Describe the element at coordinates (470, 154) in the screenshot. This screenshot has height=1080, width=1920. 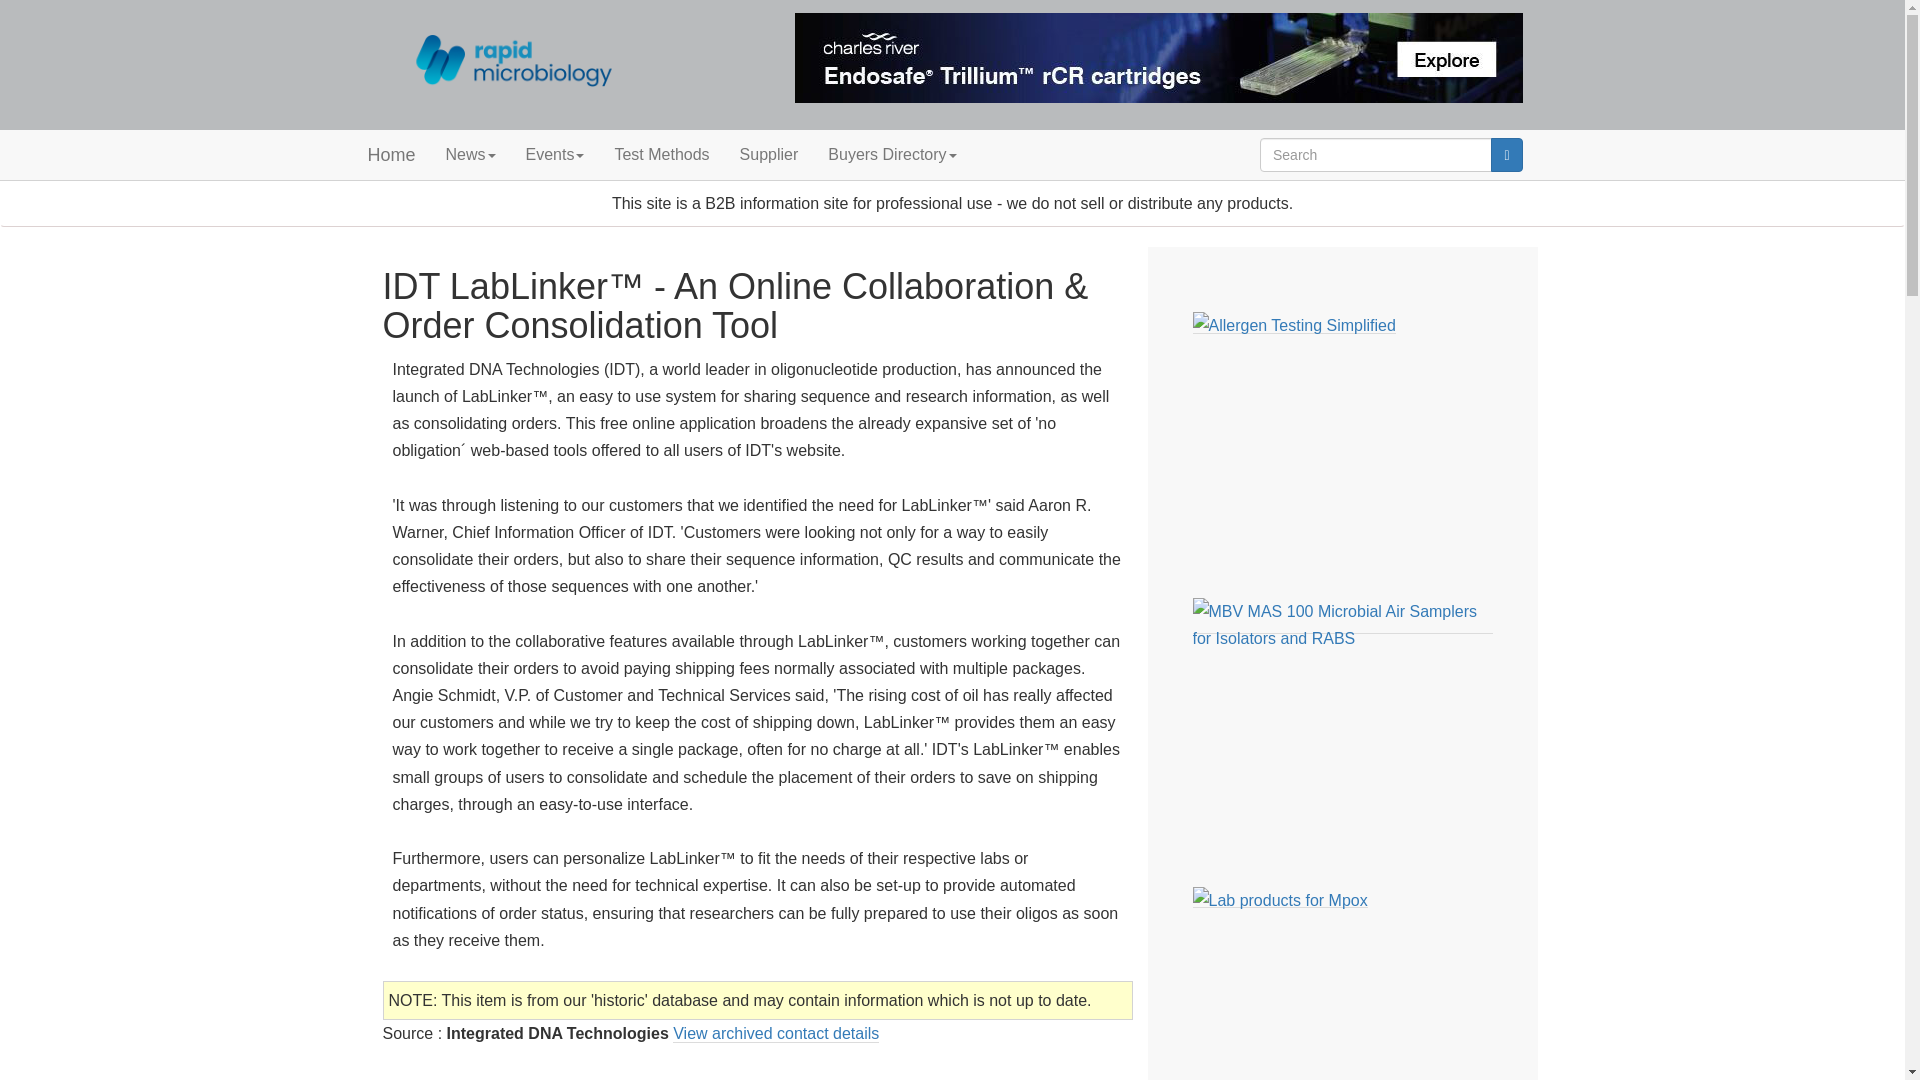
I see `News` at that location.